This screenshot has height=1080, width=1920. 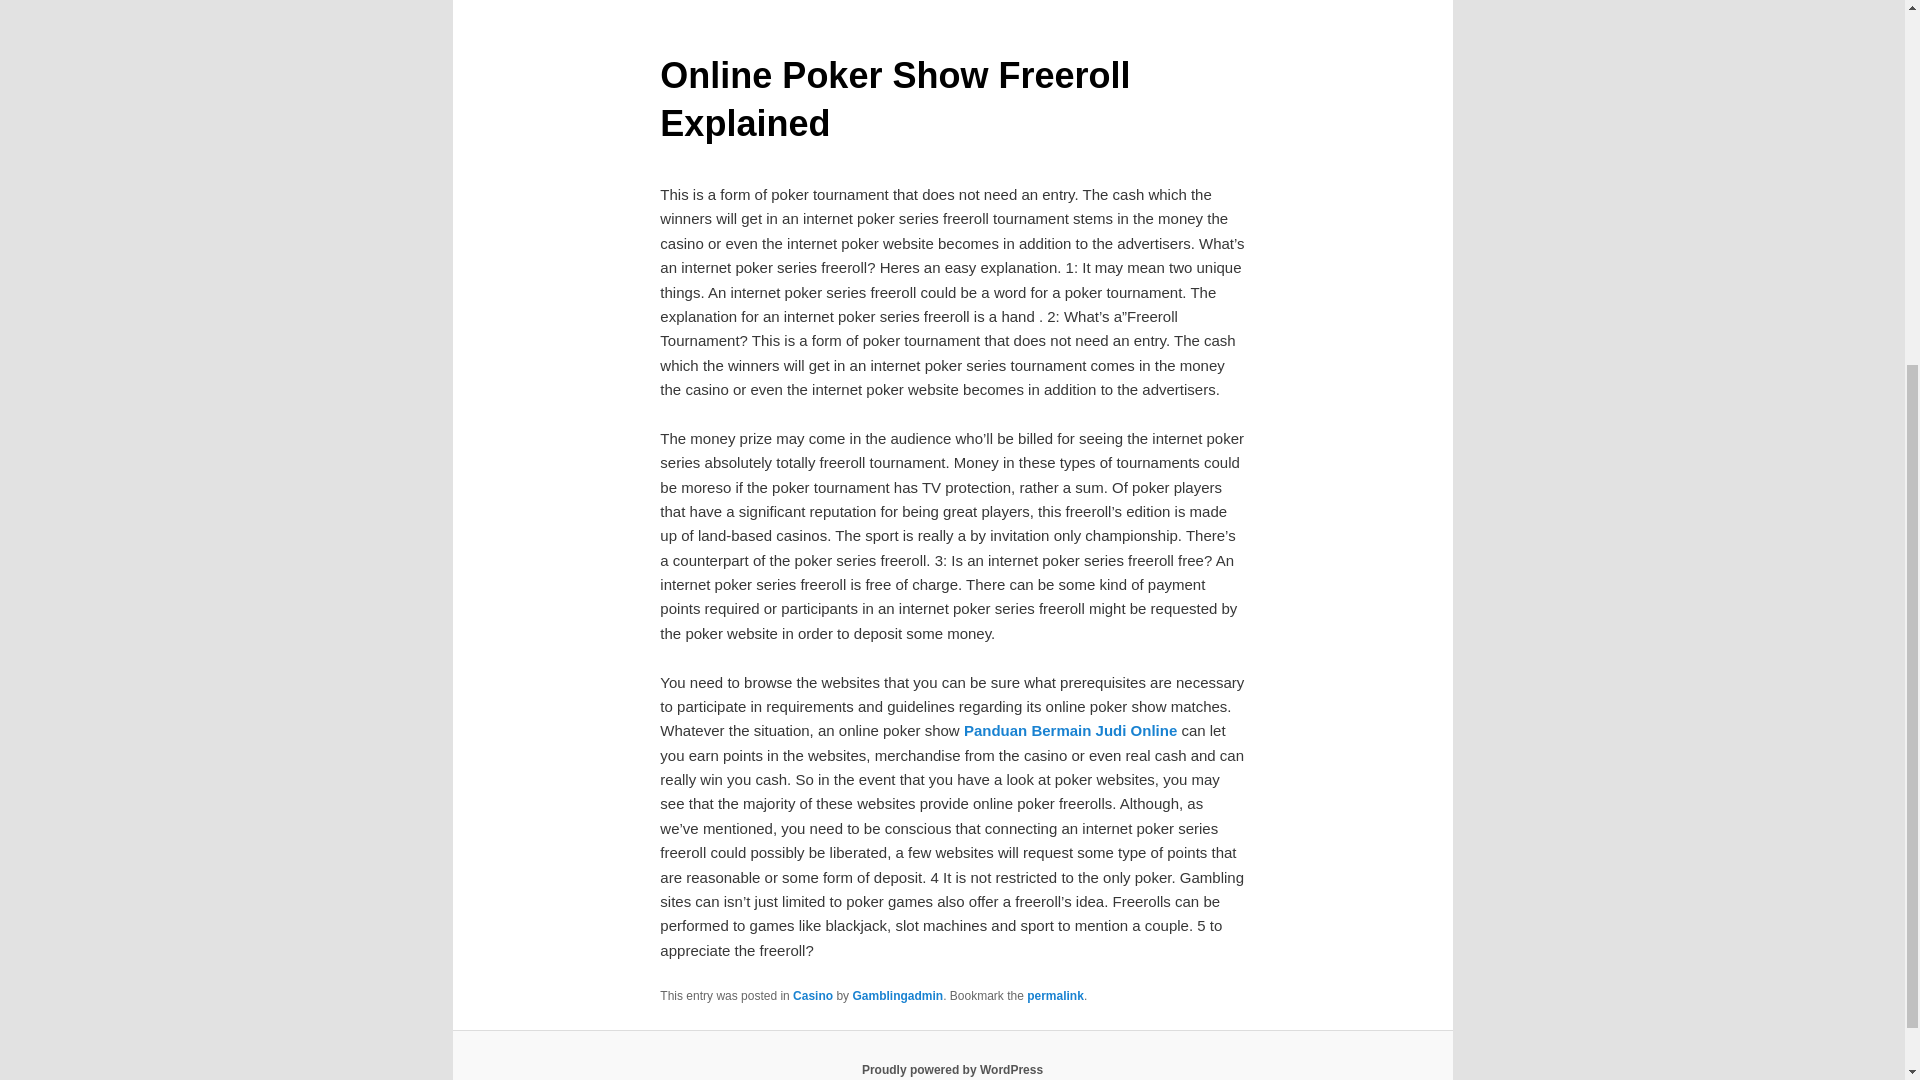 What do you see at coordinates (812, 996) in the screenshot?
I see `Casino` at bounding box center [812, 996].